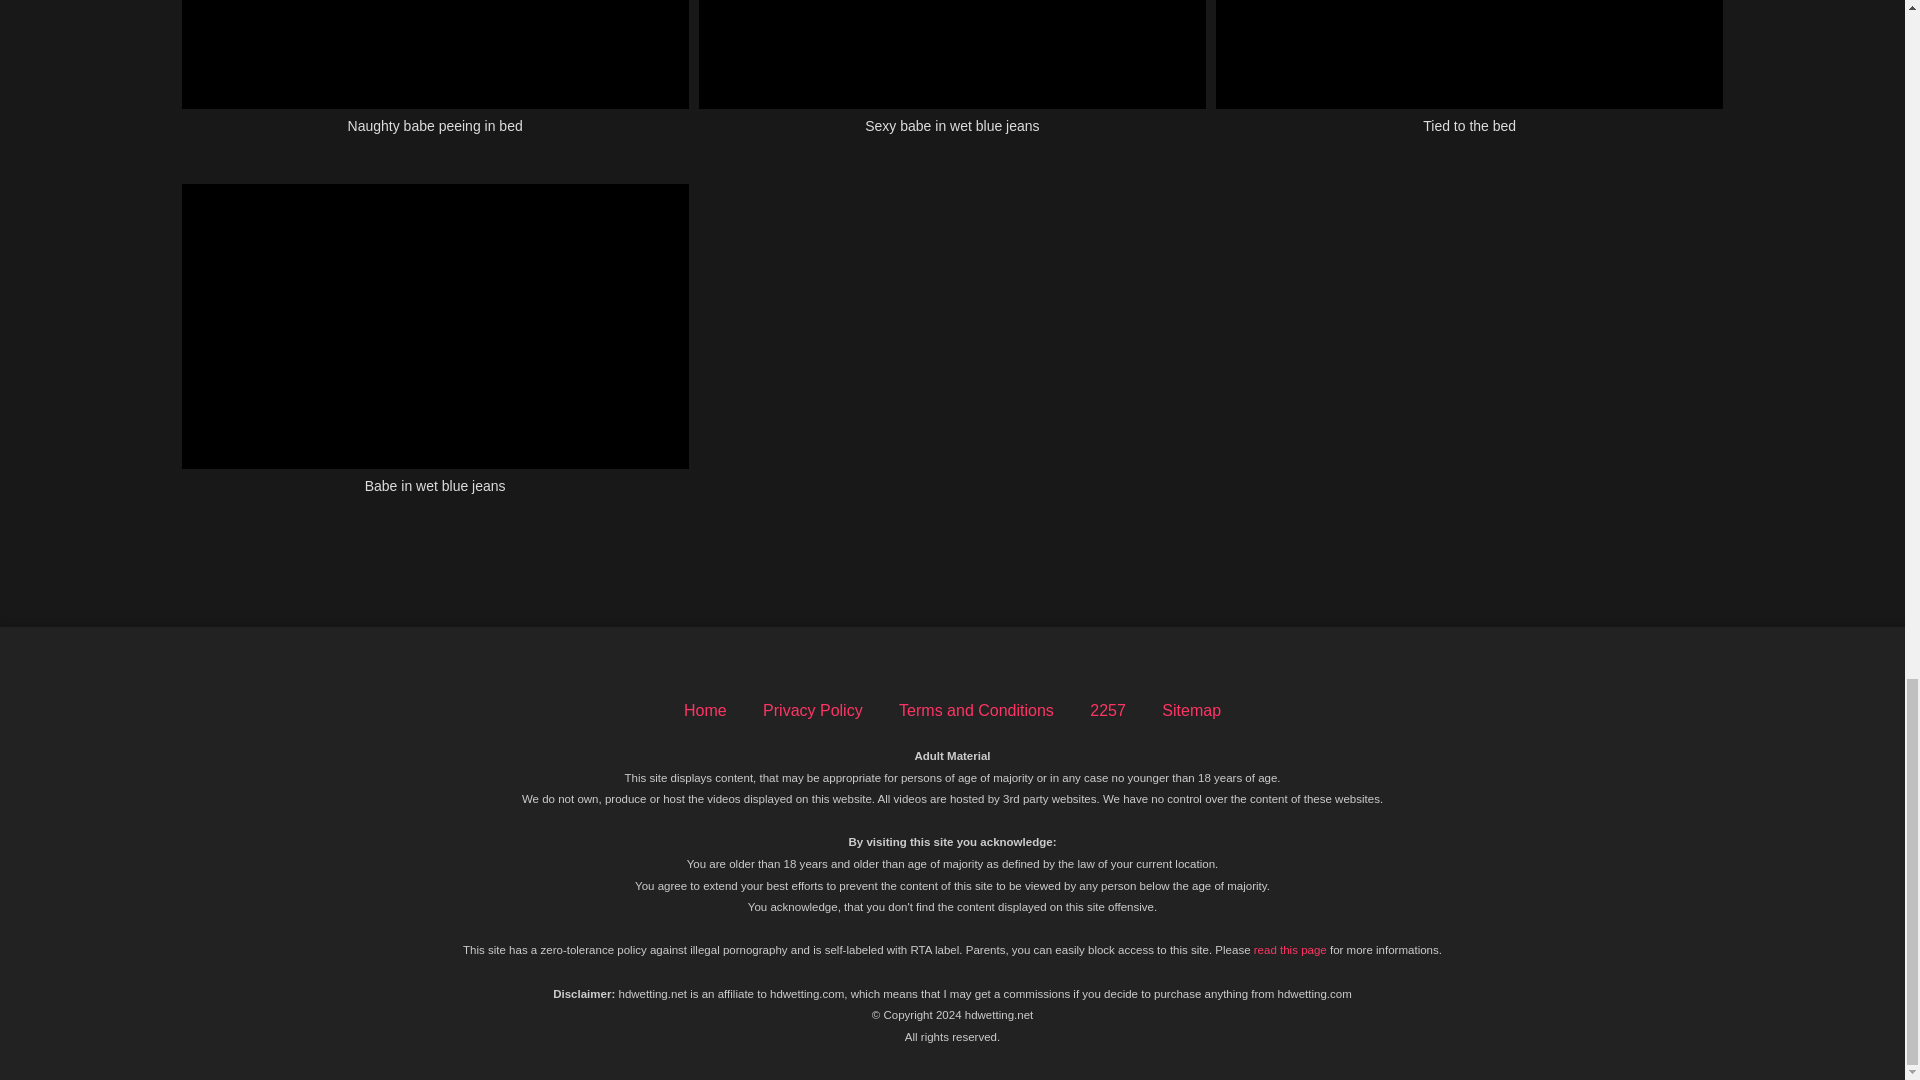 This screenshot has width=1920, height=1080. Describe the element at coordinates (1468, 78) in the screenshot. I see `Tied to the bed` at that location.